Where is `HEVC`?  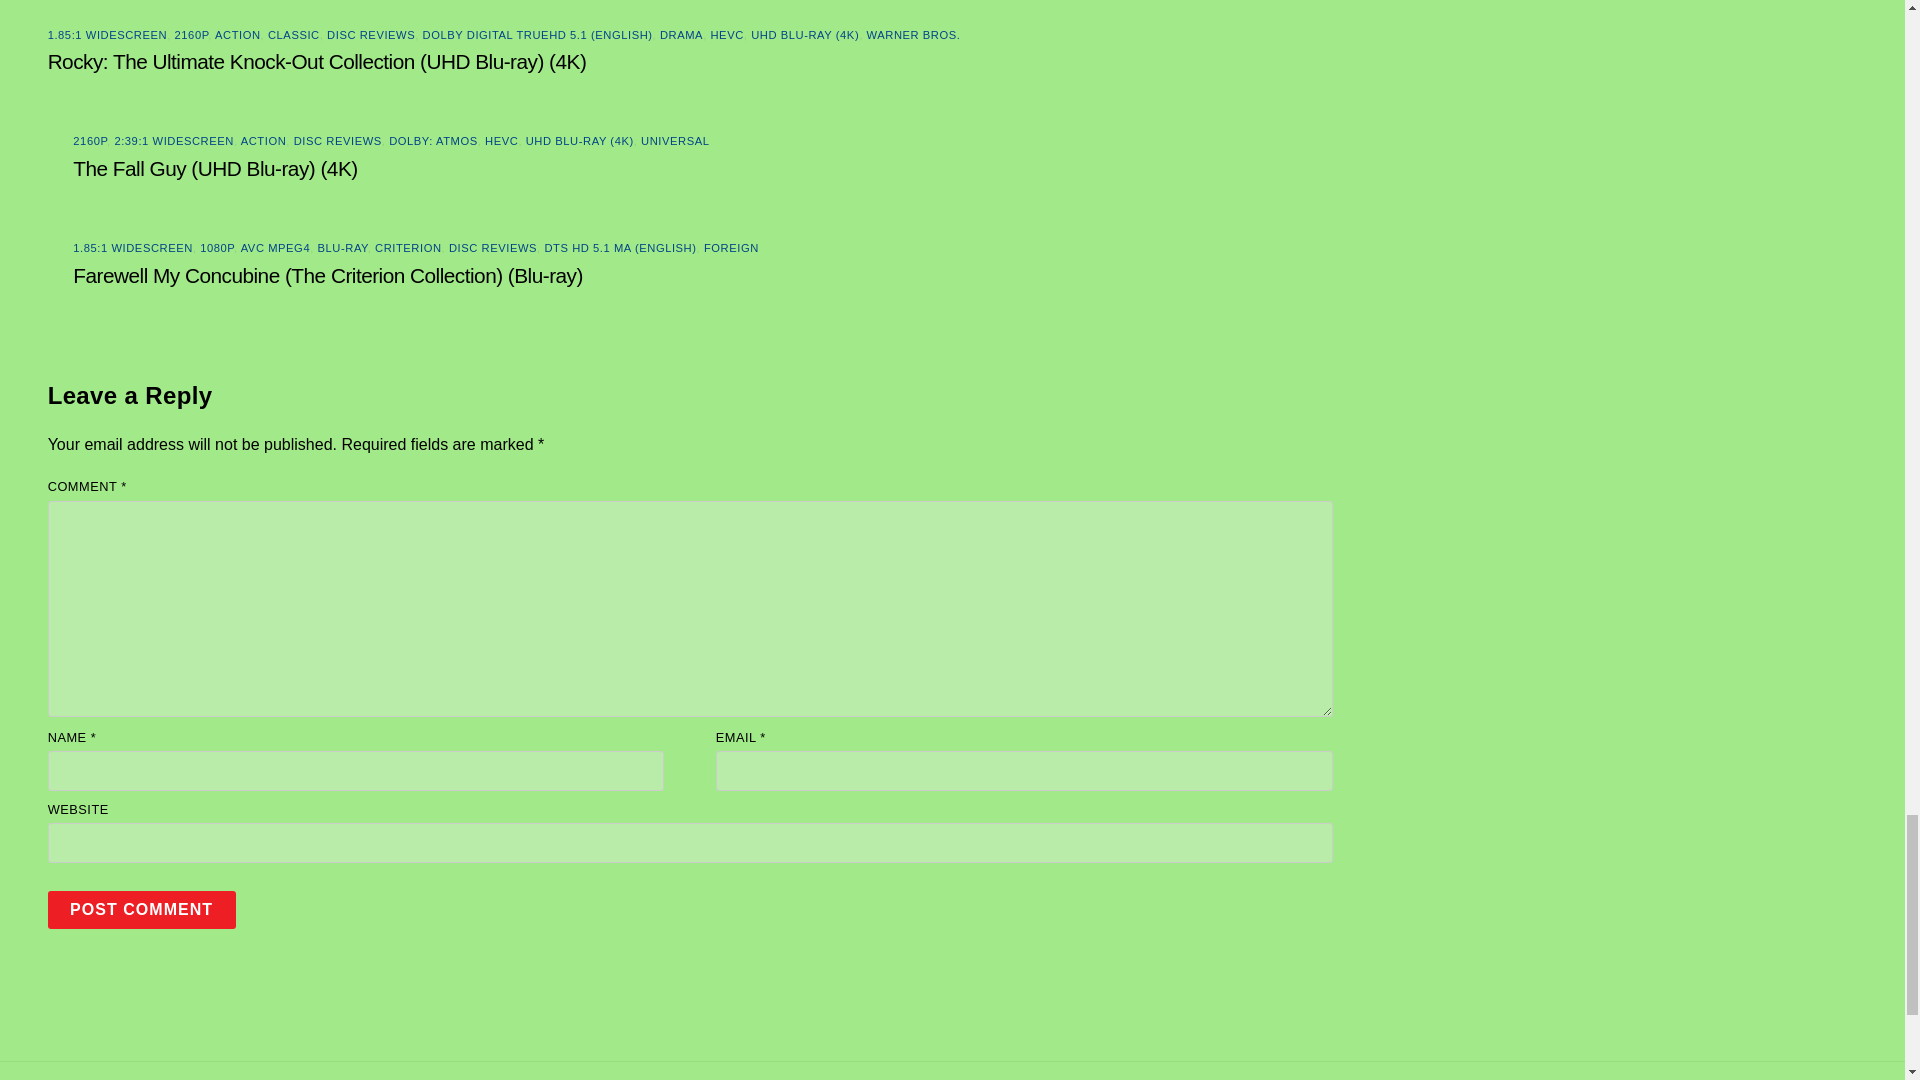
HEVC is located at coordinates (502, 140).